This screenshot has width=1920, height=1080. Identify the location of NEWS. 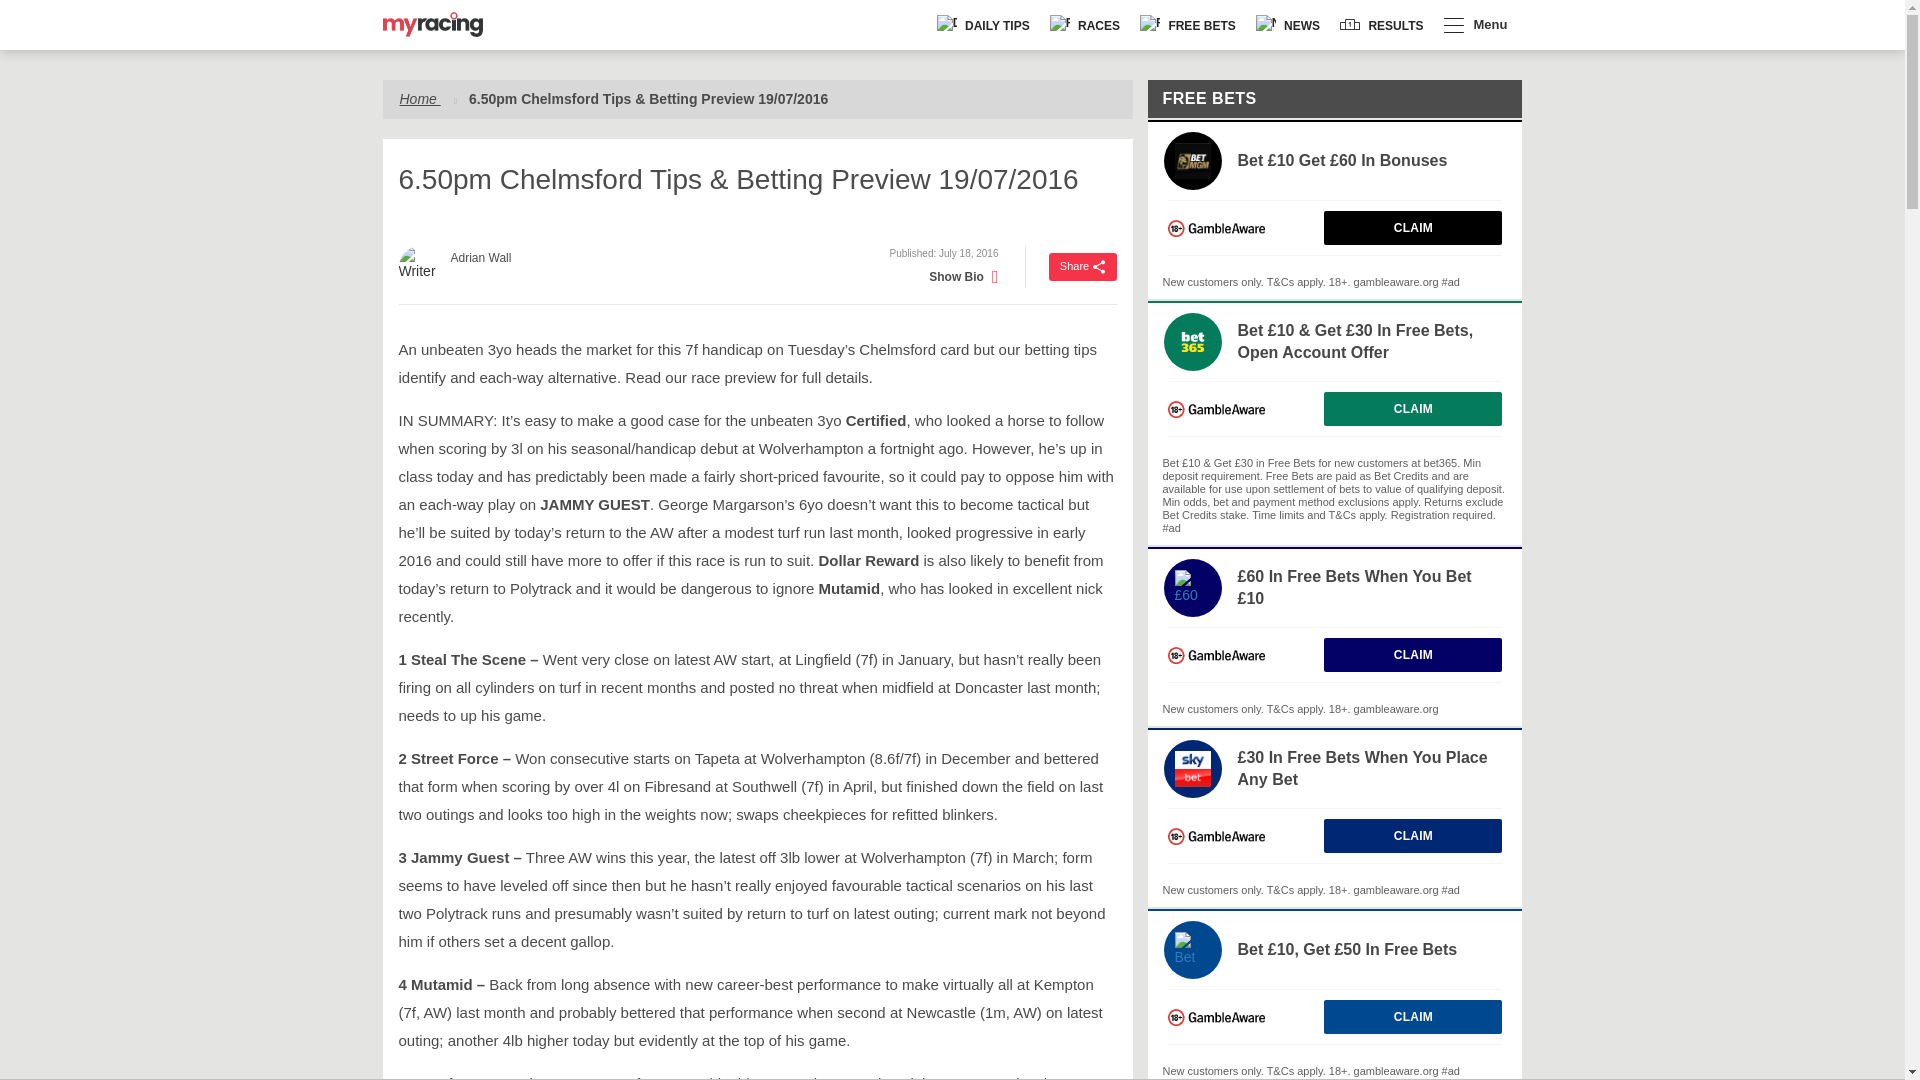
(1288, 25).